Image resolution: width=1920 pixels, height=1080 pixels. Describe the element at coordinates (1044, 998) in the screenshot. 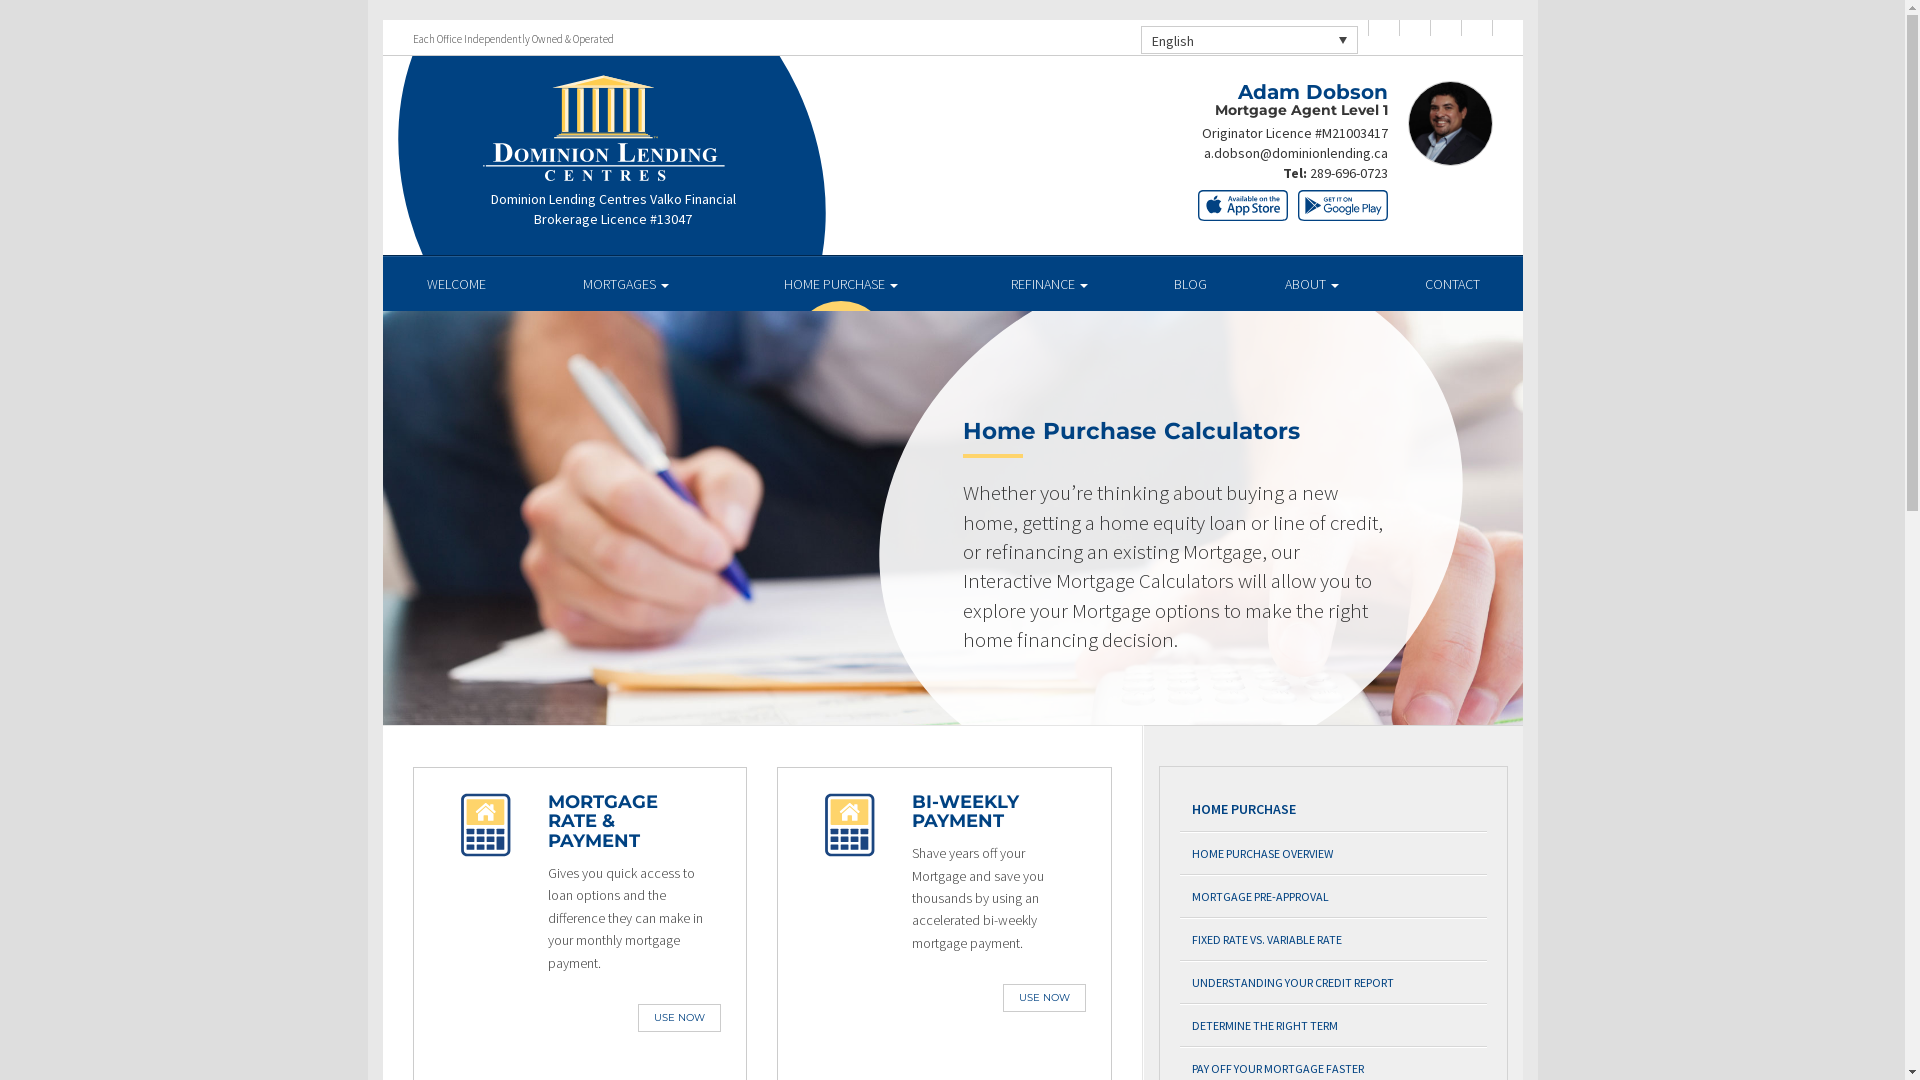

I see `USE NOW` at that location.